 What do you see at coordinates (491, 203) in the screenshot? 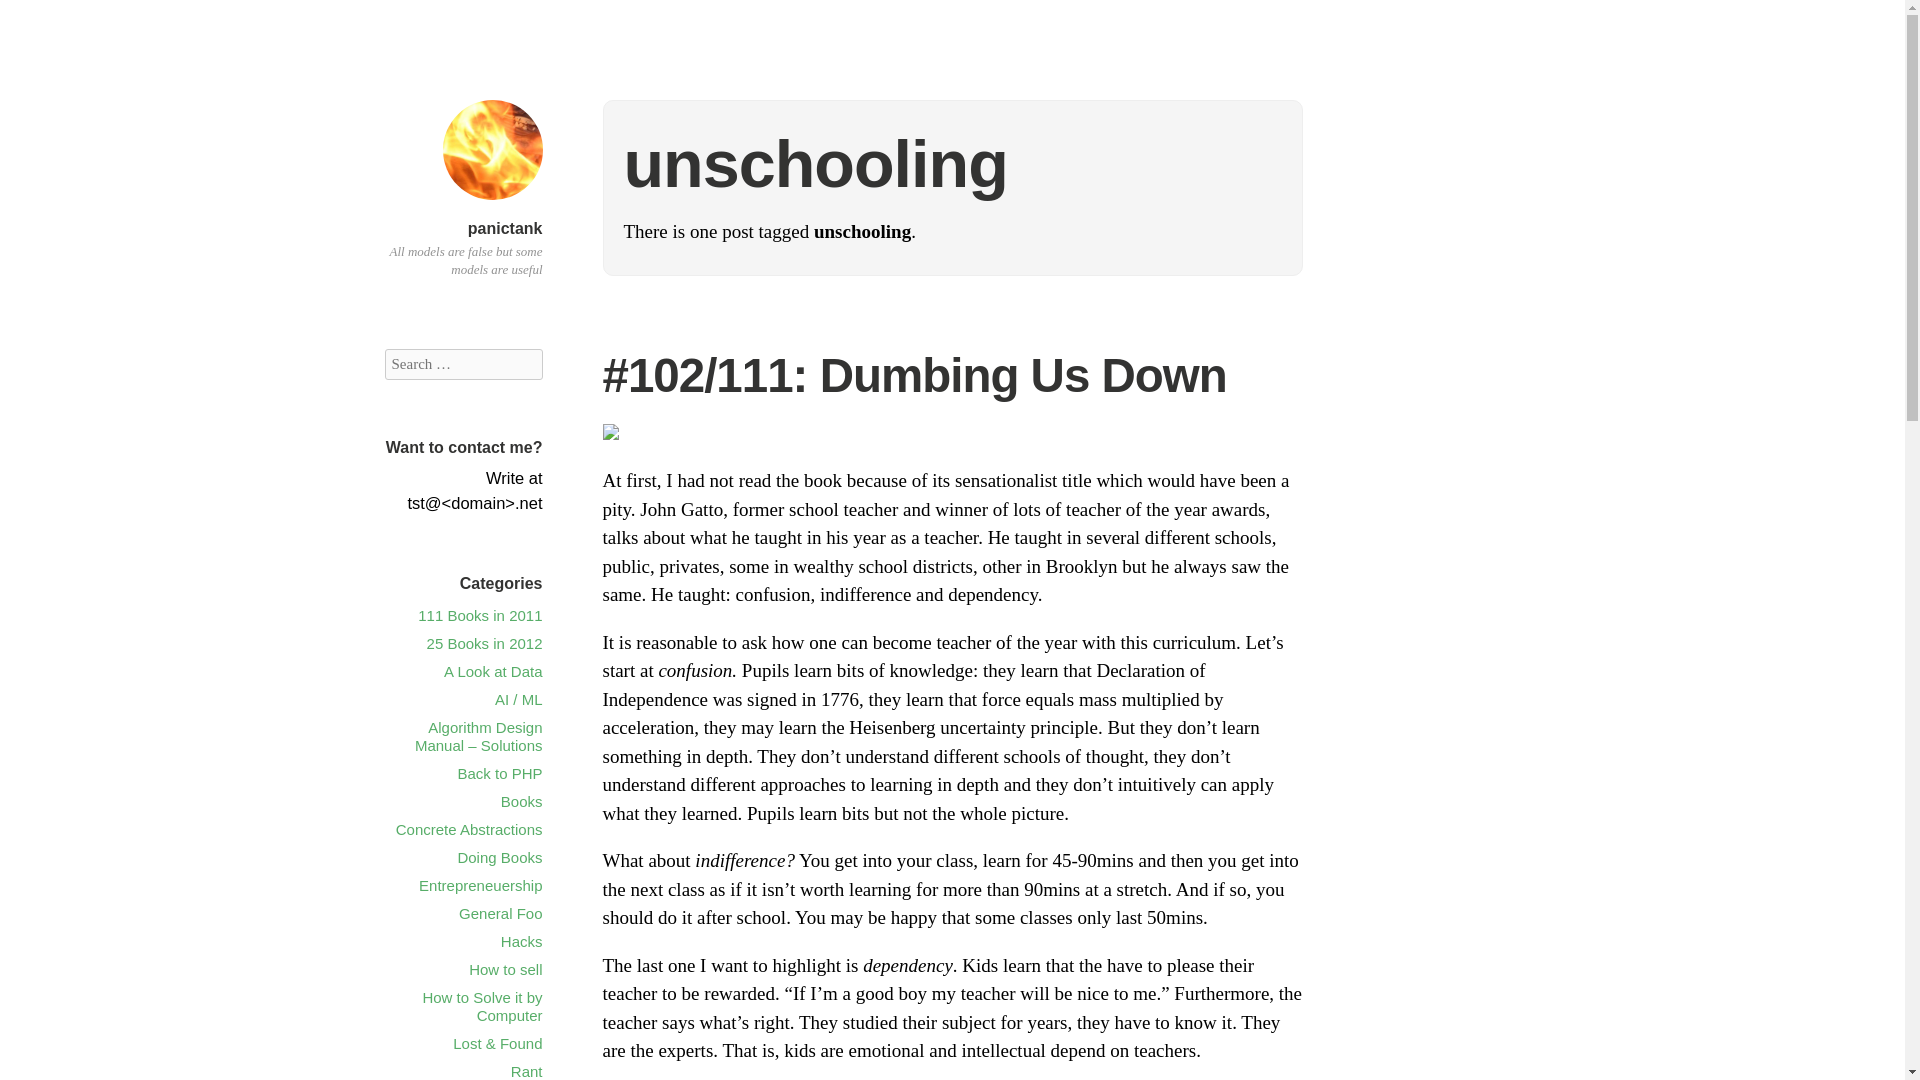
I see `panictank` at bounding box center [491, 203].